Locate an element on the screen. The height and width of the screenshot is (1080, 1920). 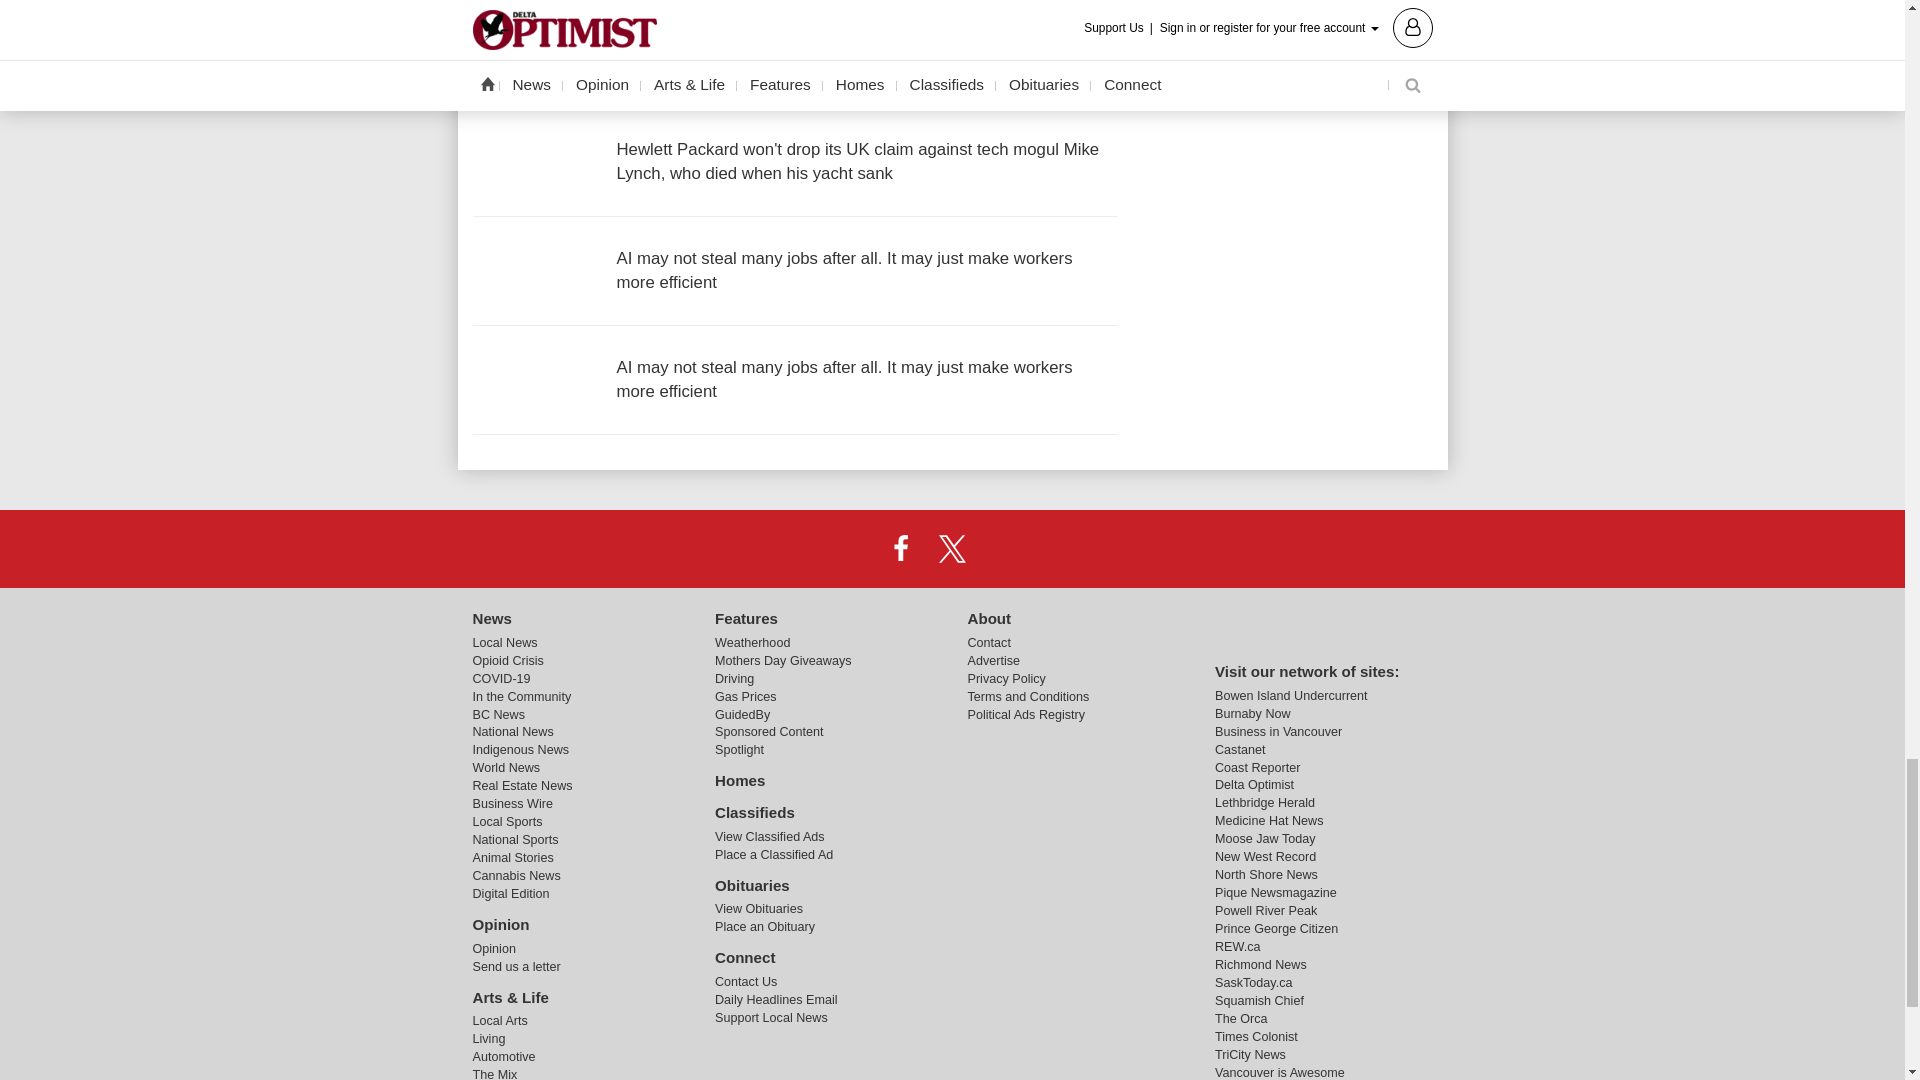
Instagram is located at coordinates (1003, 548).